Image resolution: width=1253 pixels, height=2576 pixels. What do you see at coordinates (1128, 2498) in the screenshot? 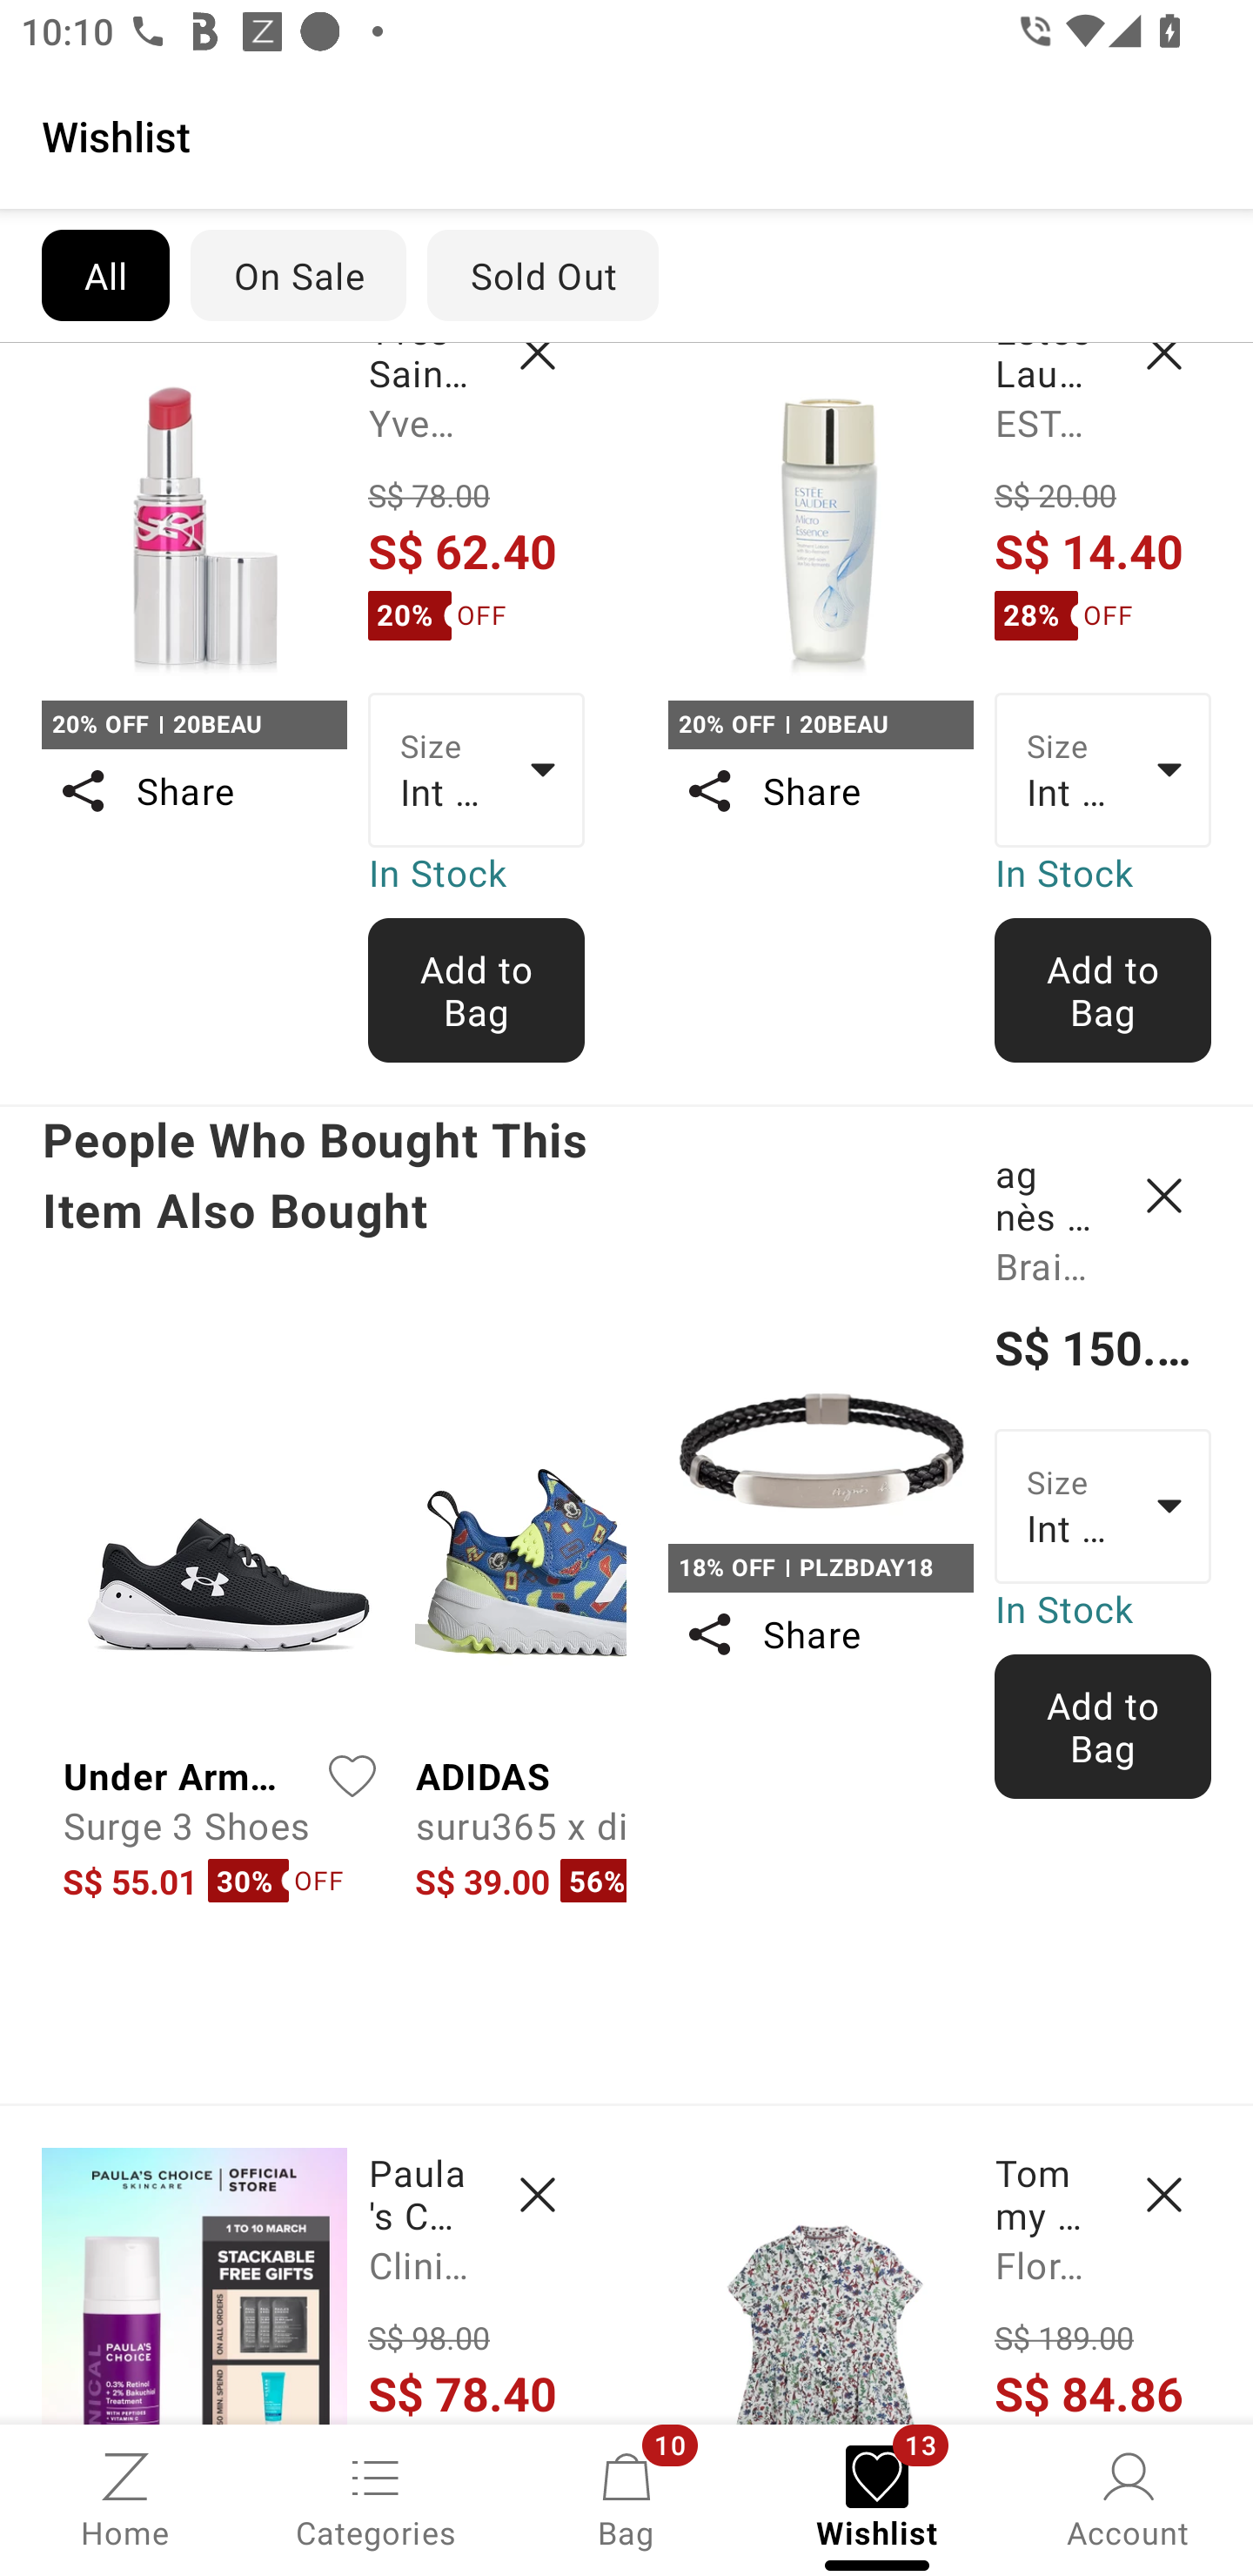
I see `Account` at bounding box center [1128, 2498].